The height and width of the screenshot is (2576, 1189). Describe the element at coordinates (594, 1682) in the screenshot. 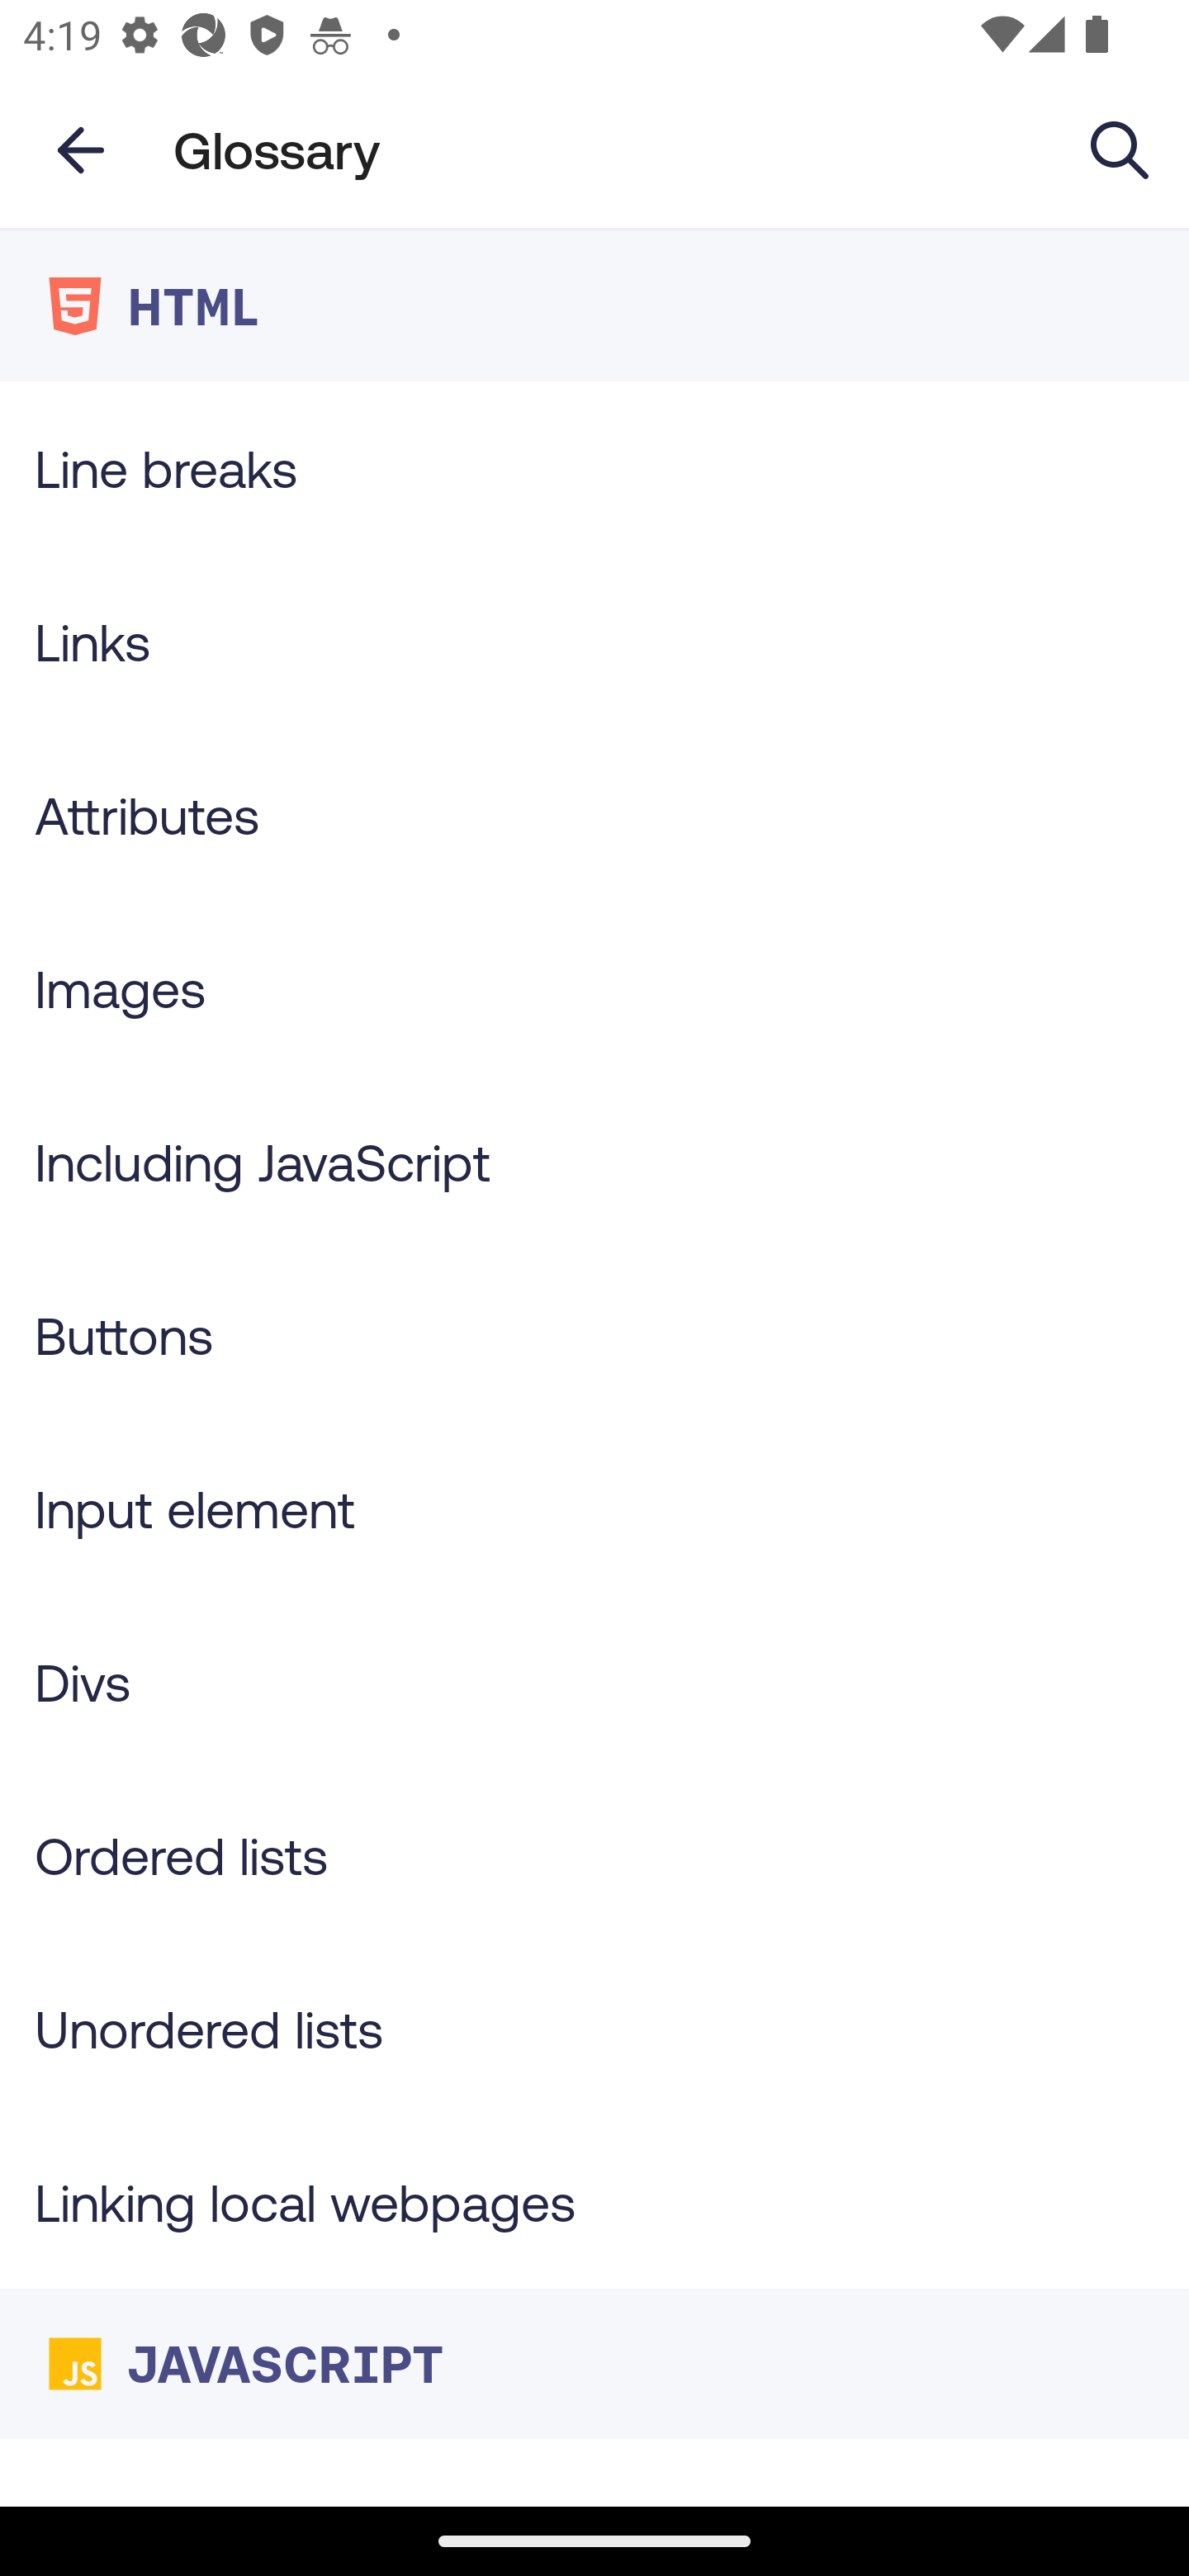

I see `Divs` at that location.